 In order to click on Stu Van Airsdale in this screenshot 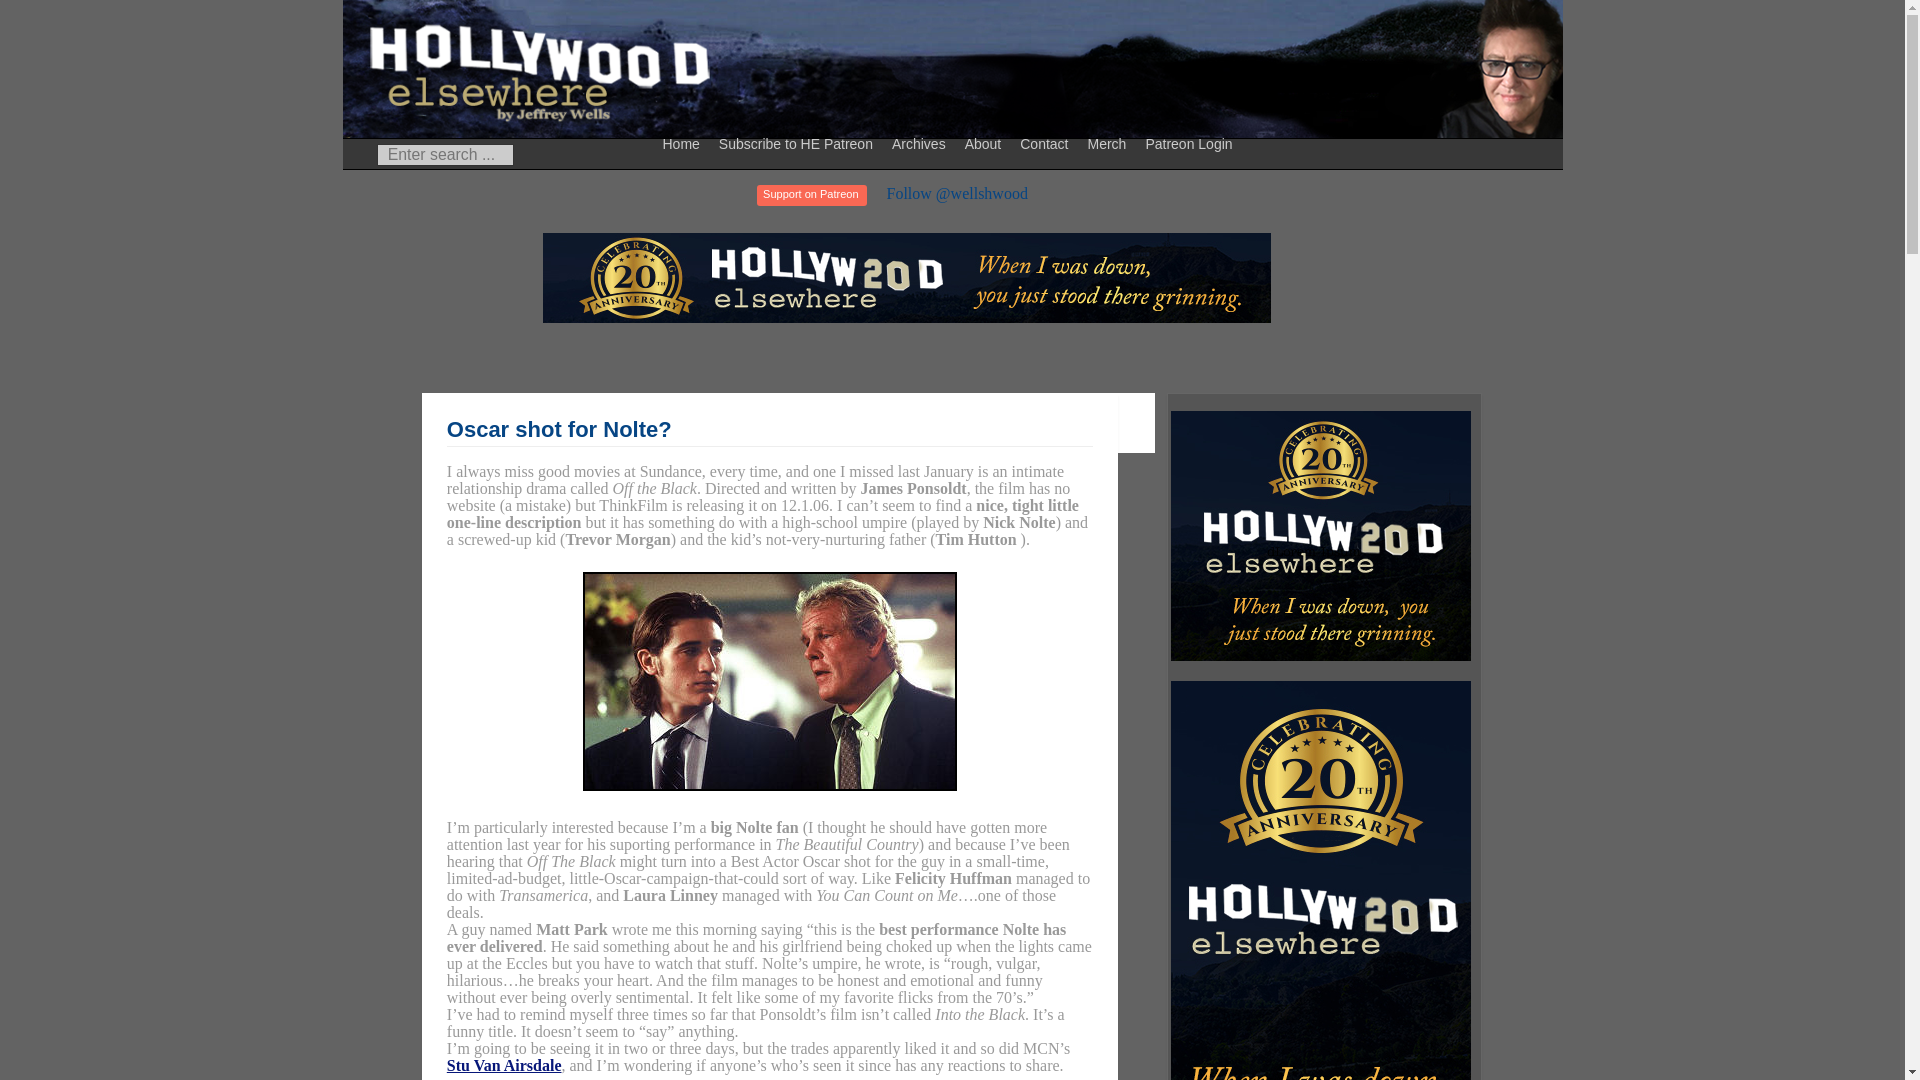, I will do `click(504, 1065)`.